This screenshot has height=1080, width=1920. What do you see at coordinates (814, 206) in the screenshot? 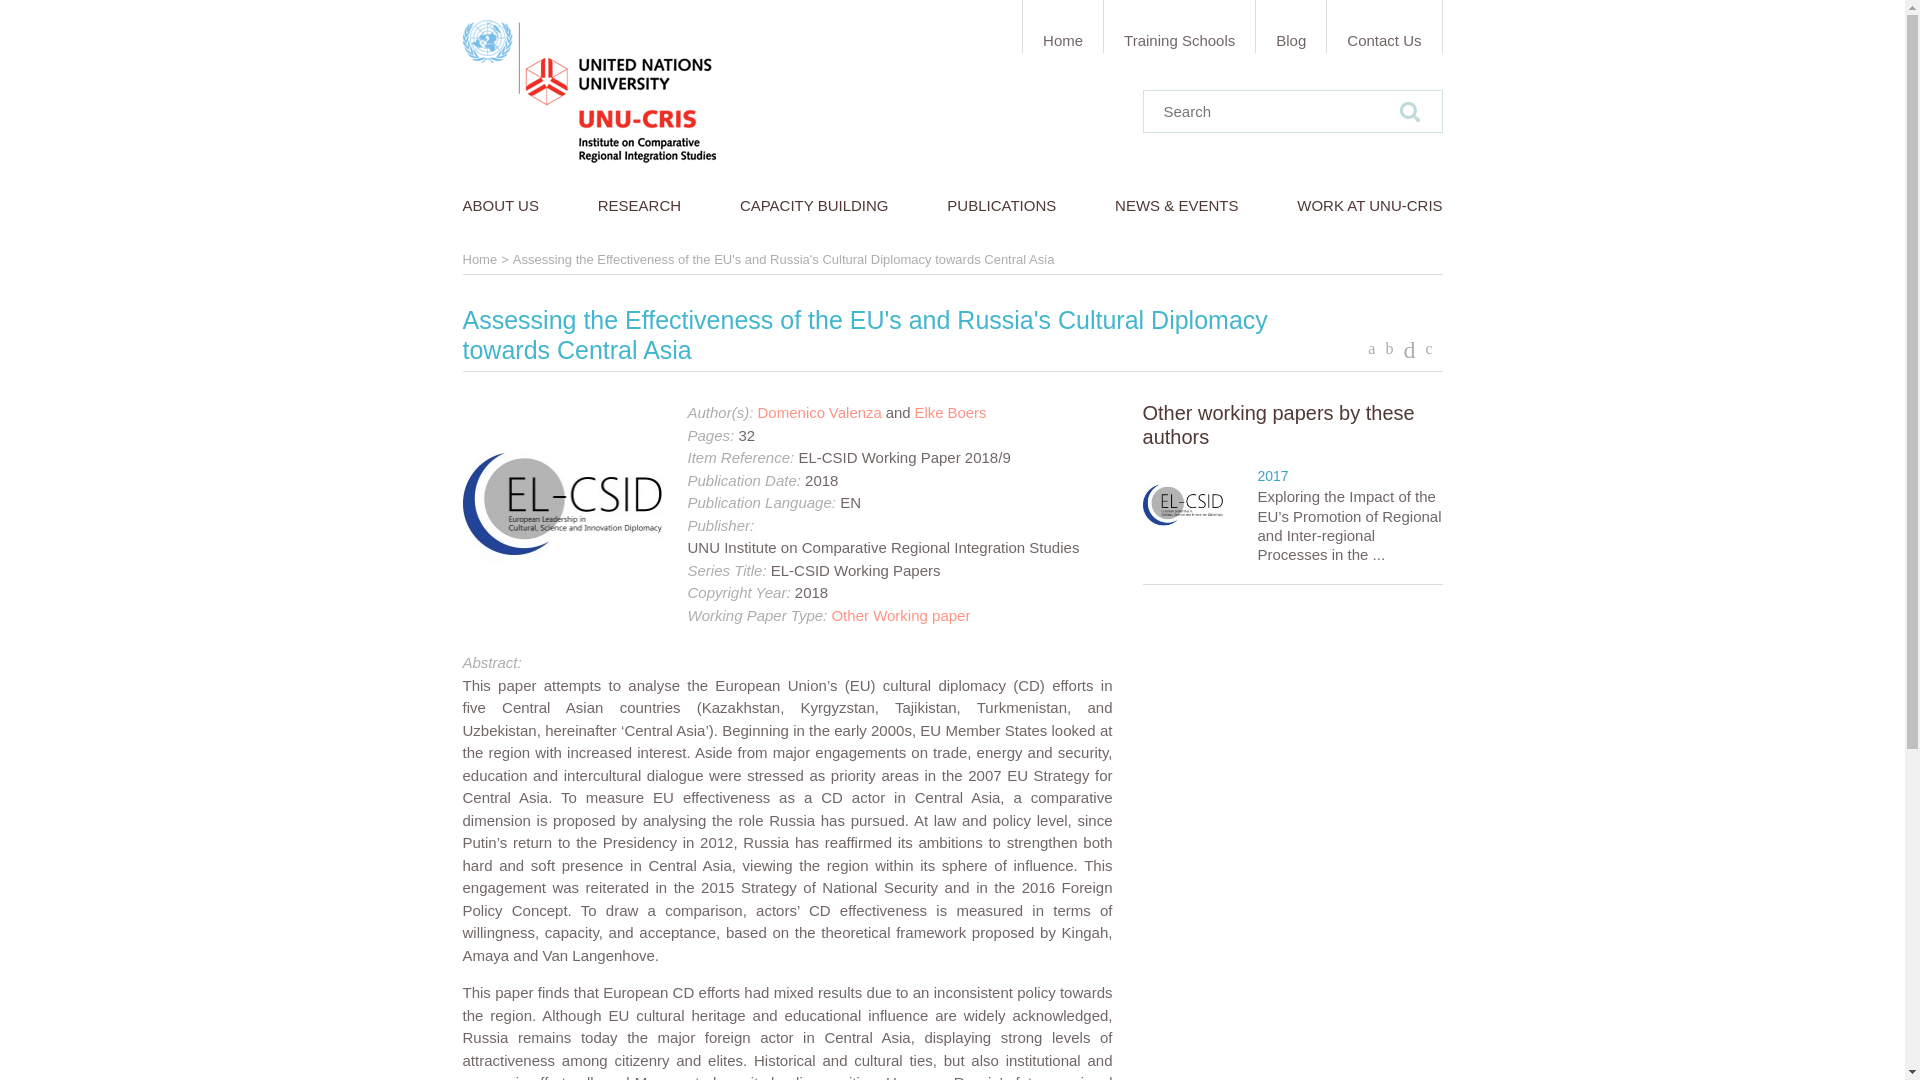
I see `CAPACITY BUILDING` at bounding box center [814, 206].